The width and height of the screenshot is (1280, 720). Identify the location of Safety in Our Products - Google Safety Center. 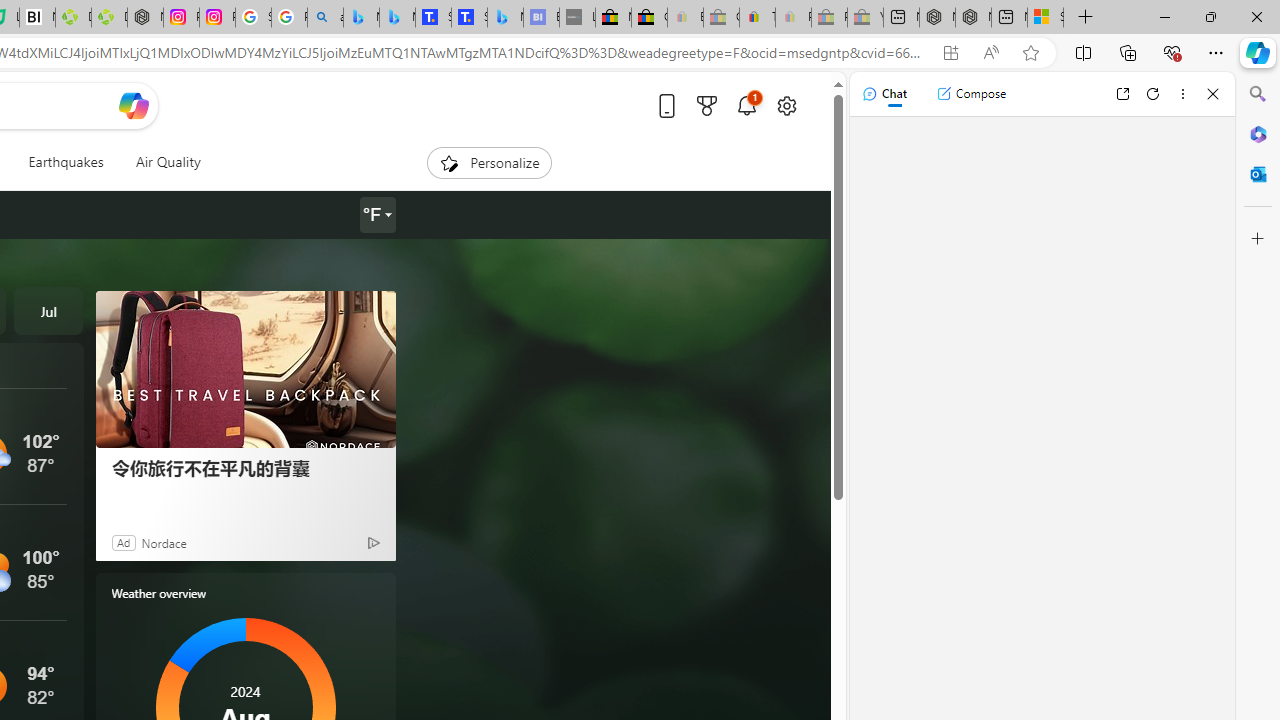
(253, 18).